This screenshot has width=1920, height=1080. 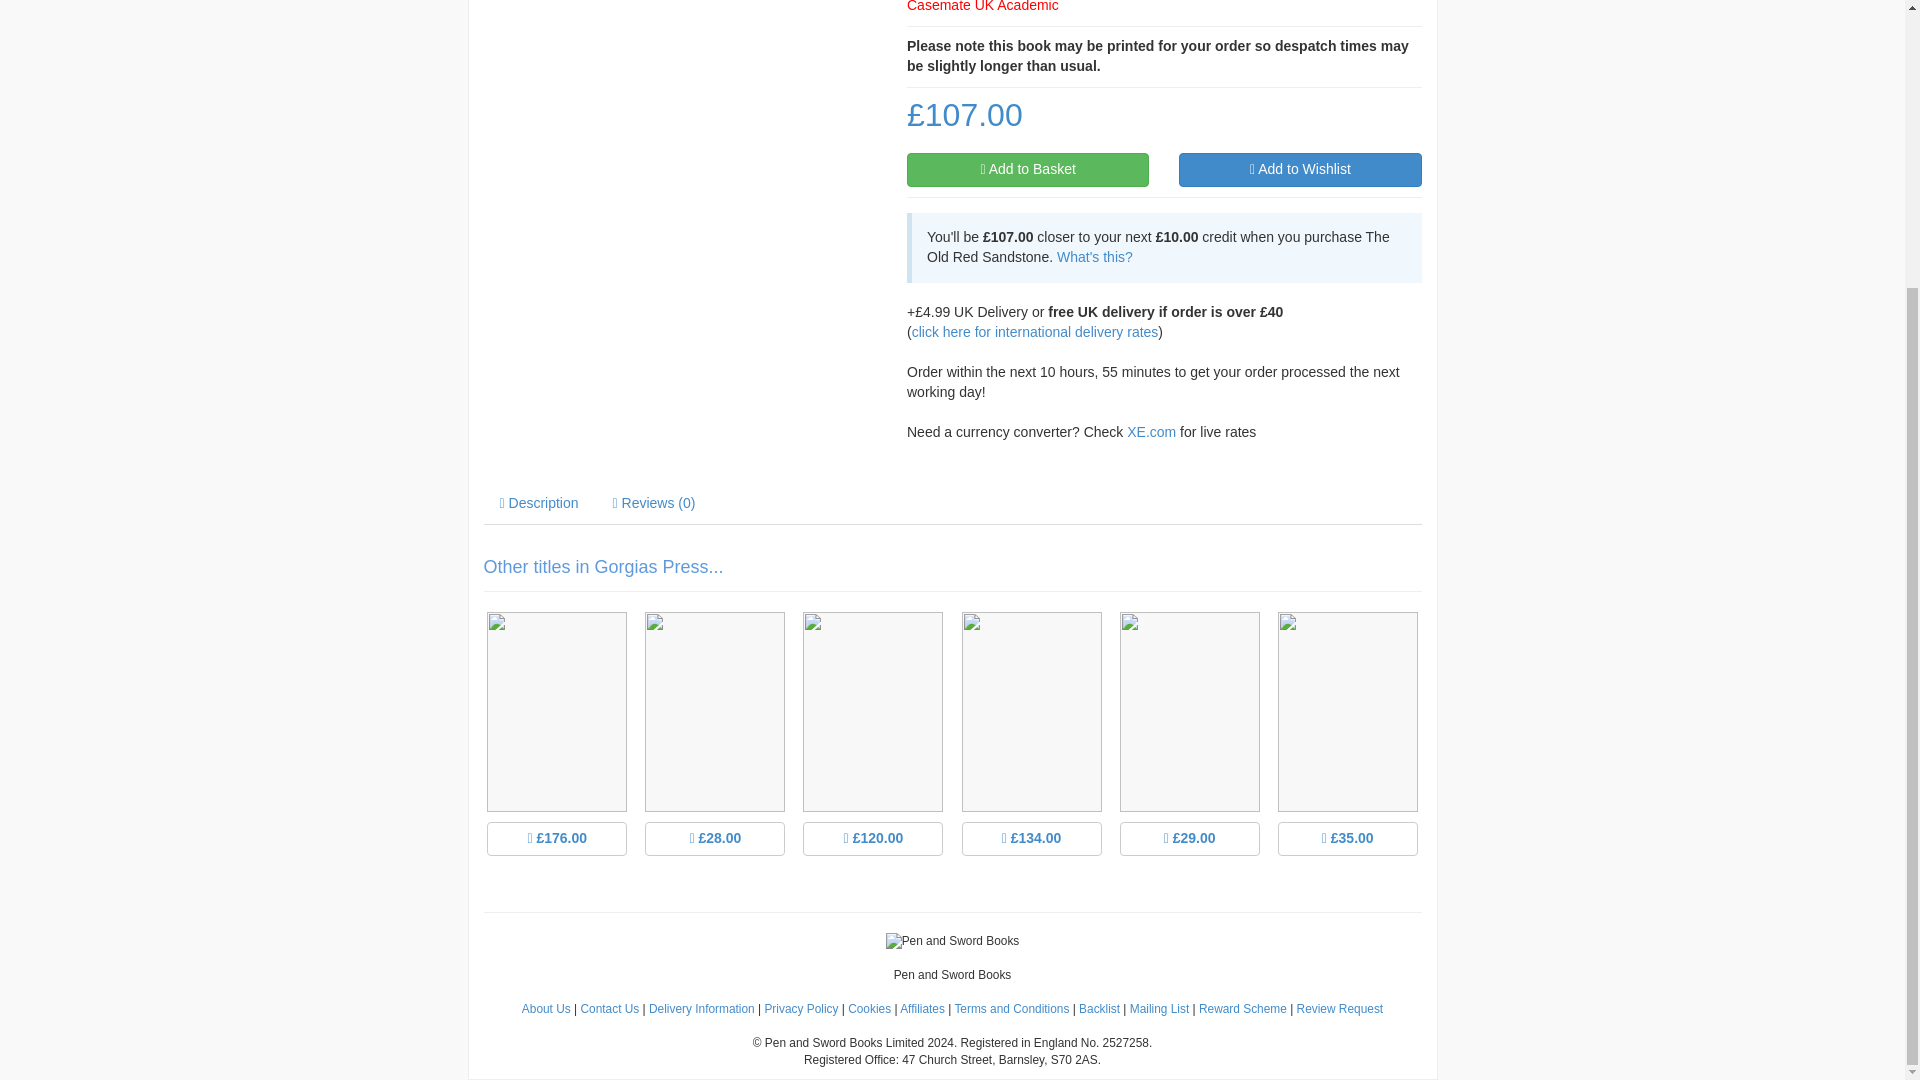 I want to click on The Sacred Books of Chaldea, so click(x=1348, y=752).